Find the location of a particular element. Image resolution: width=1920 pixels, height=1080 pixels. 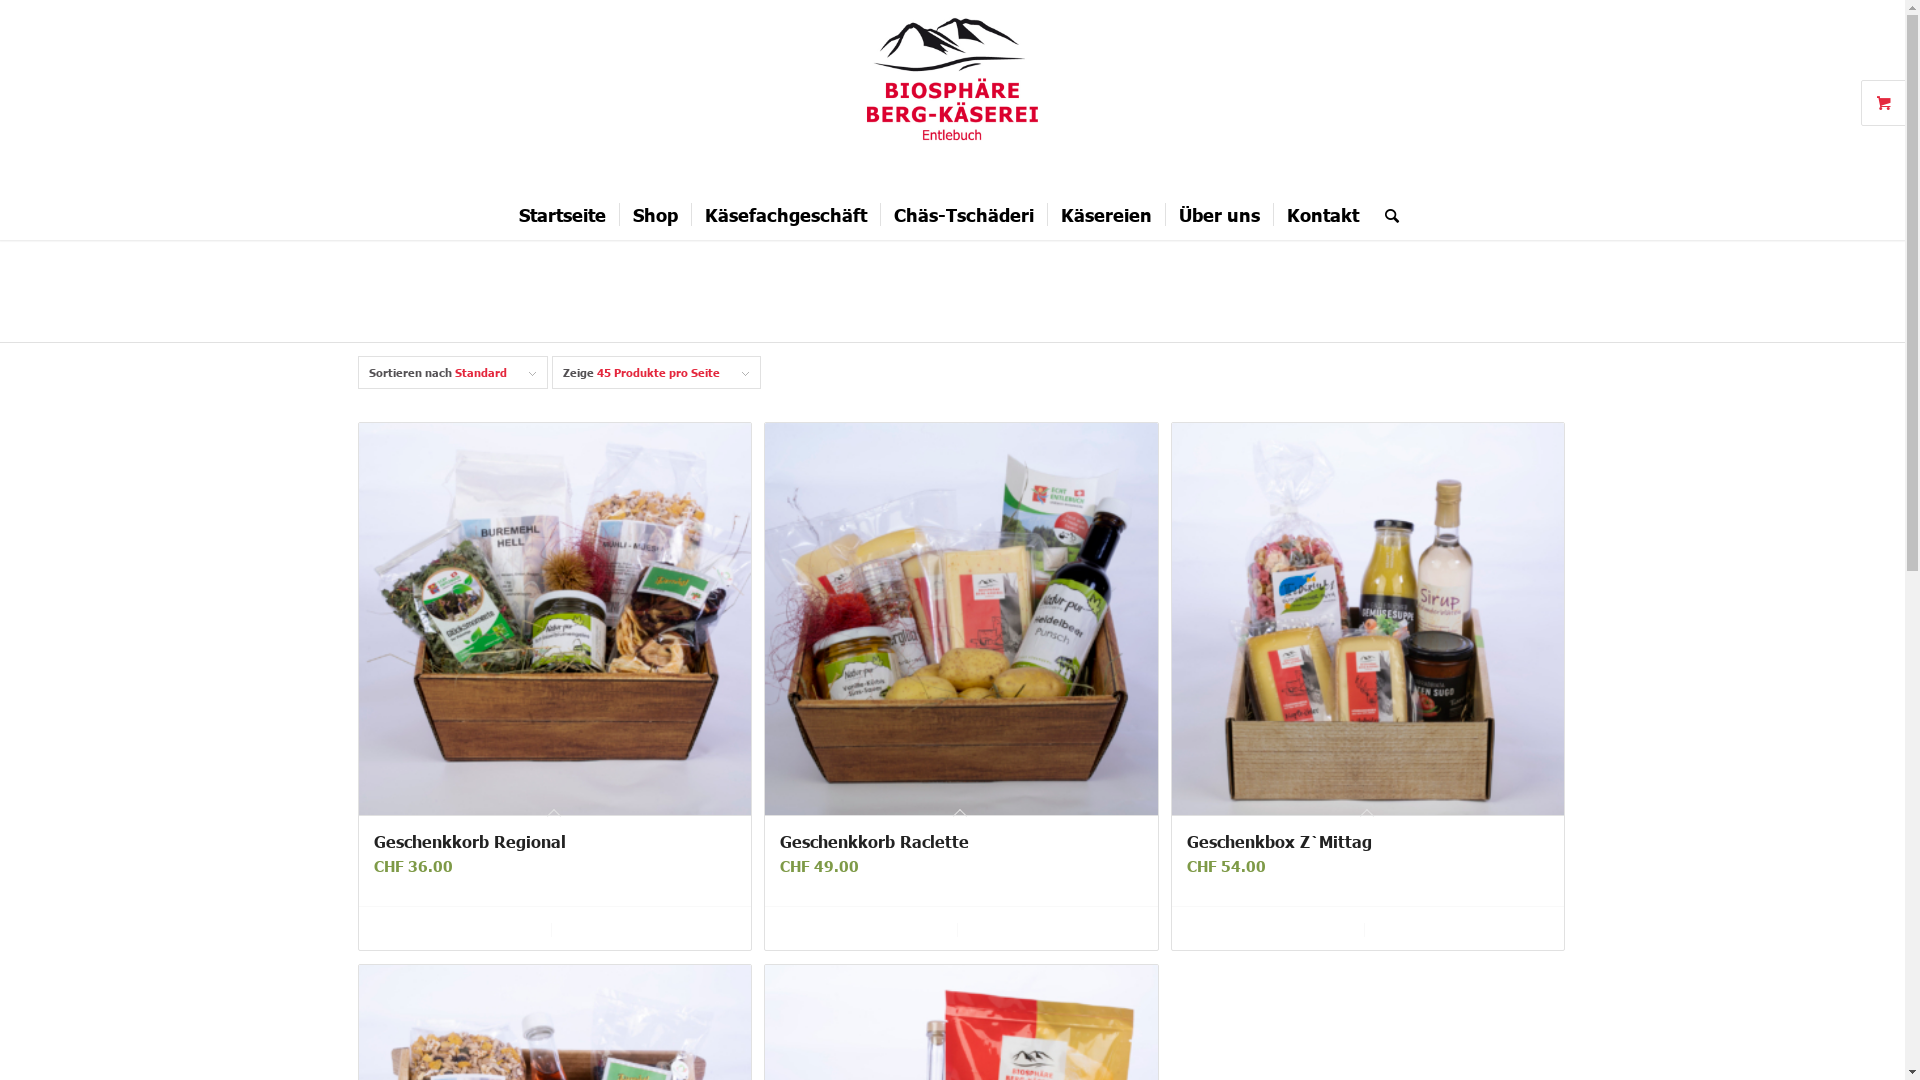

Weiterlesen is located at coordinates (866, 928).